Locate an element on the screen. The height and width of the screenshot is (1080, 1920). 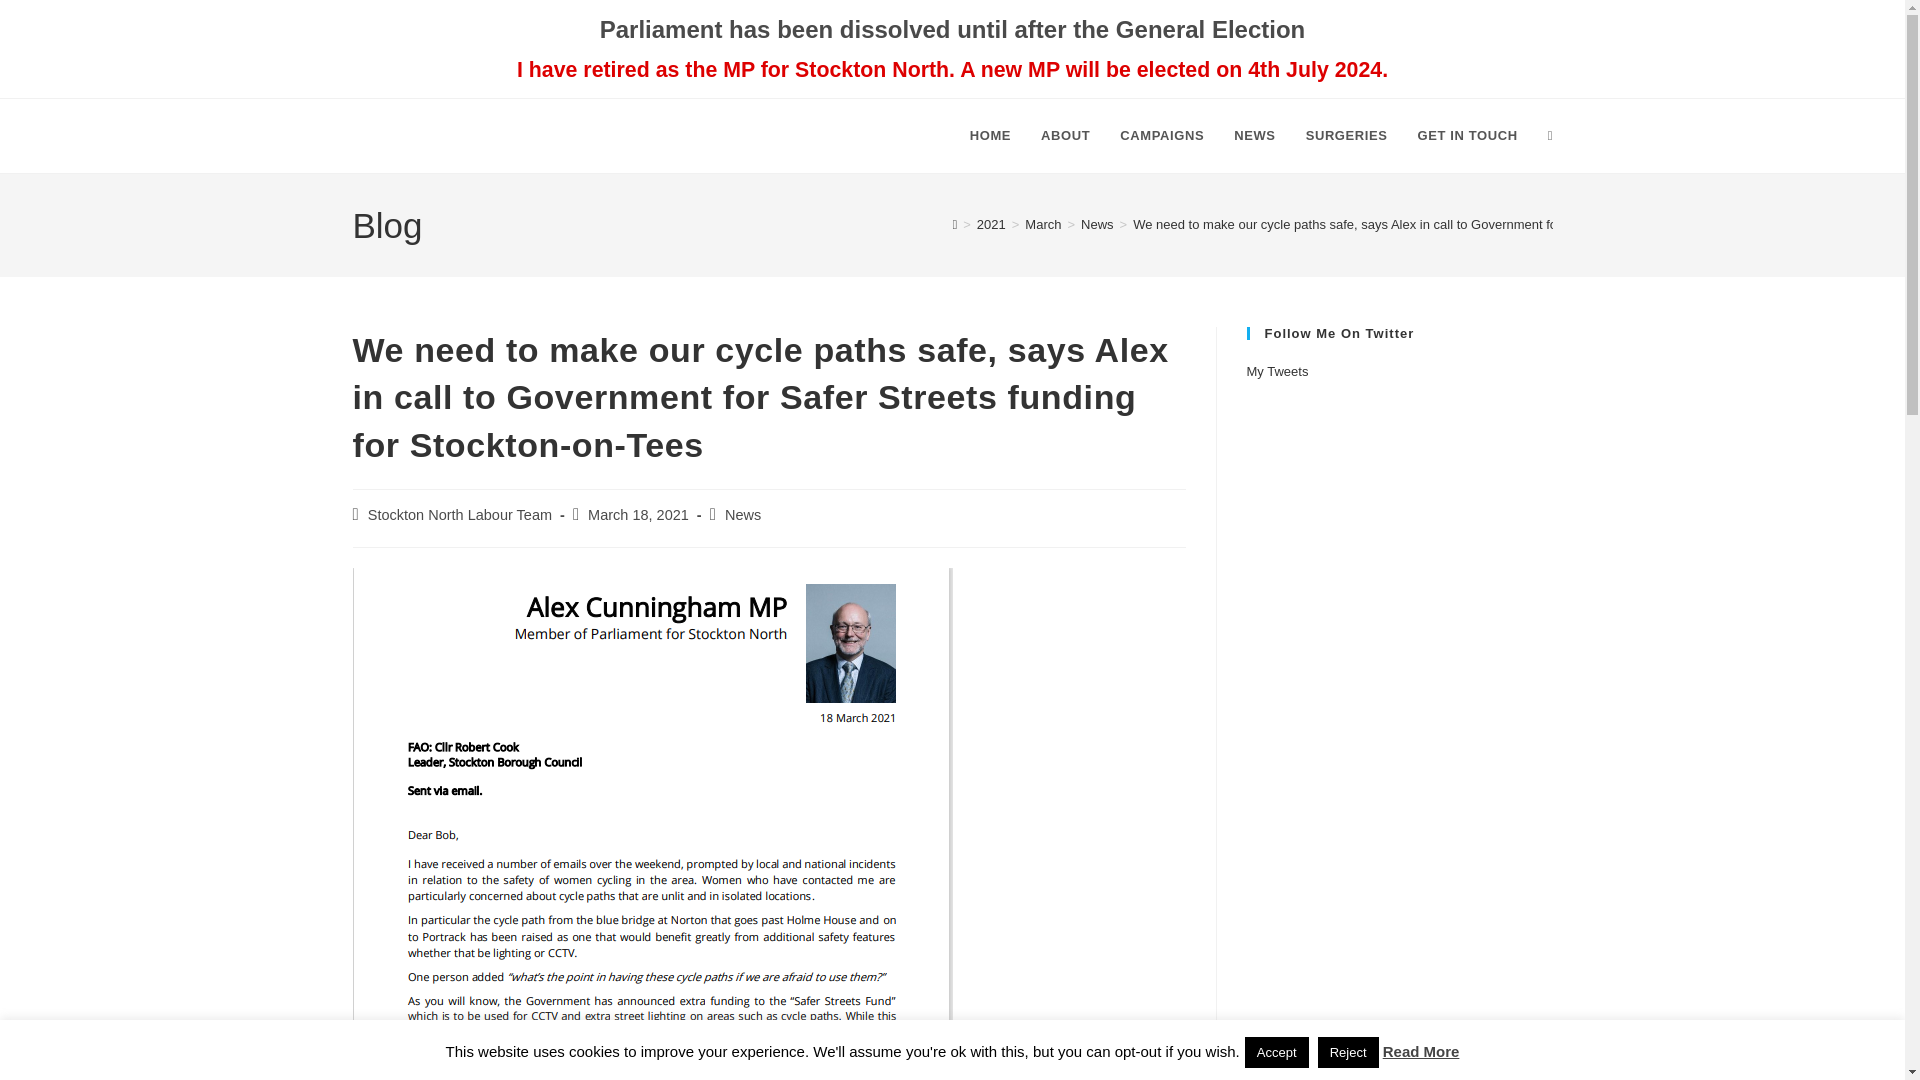
GET IN TOUCH is located at coordinates (1468, 136).